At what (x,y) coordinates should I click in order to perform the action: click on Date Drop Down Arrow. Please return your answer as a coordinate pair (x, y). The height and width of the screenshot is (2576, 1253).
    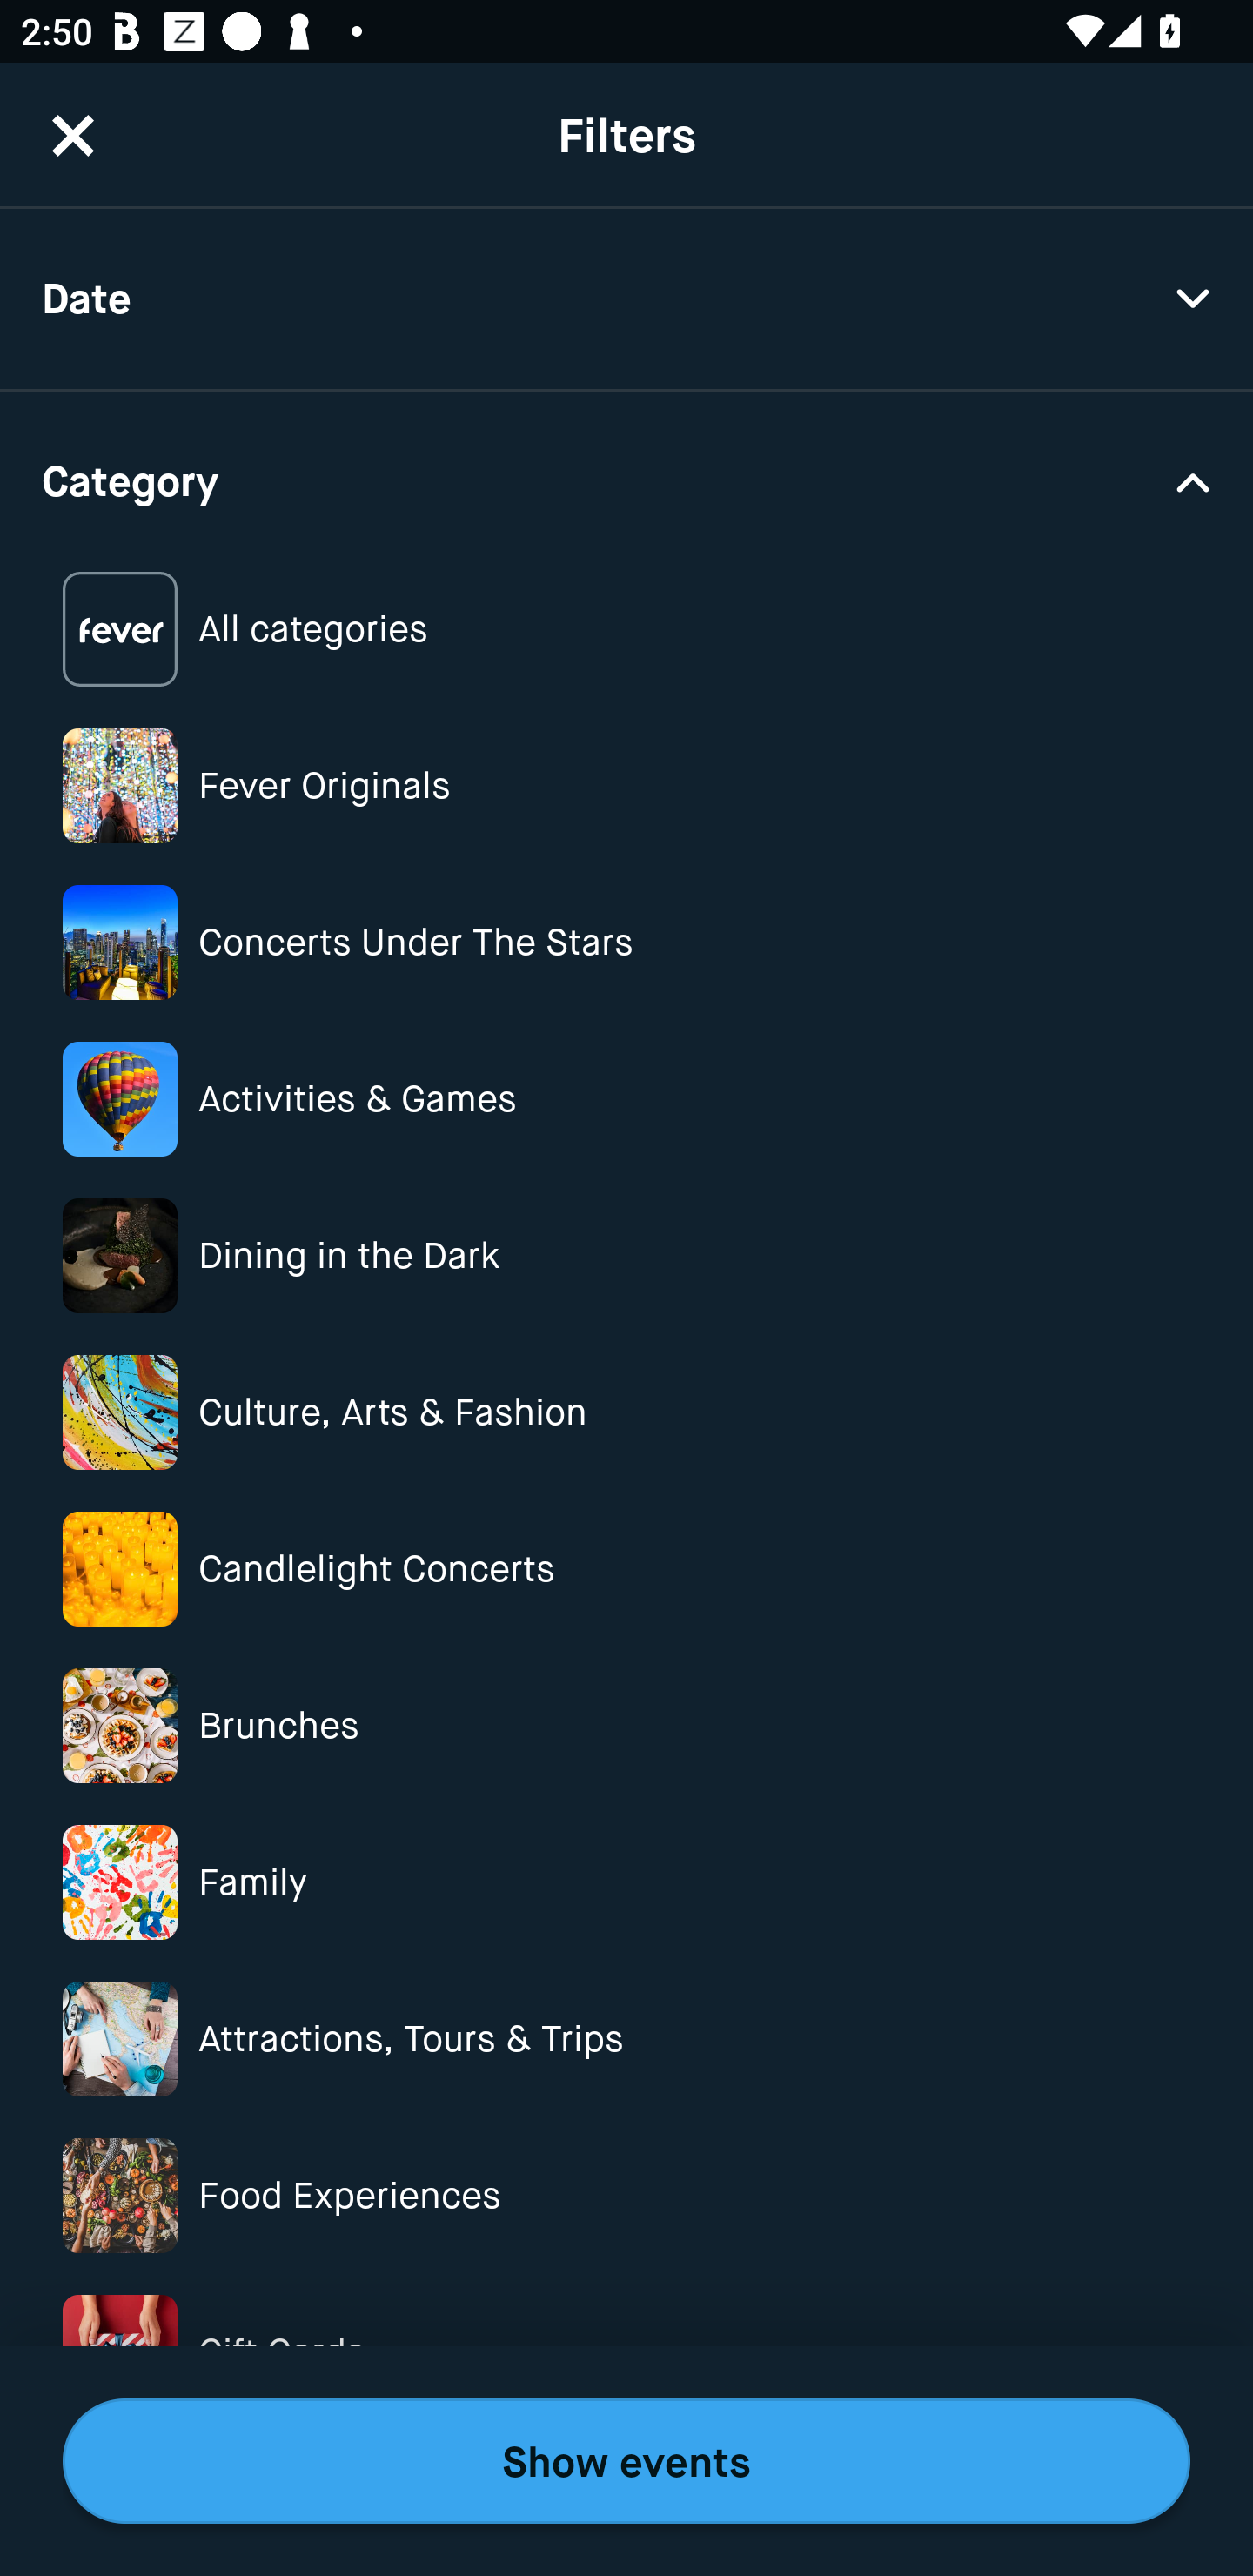
    Looking at the image, I should click on (626, 299).